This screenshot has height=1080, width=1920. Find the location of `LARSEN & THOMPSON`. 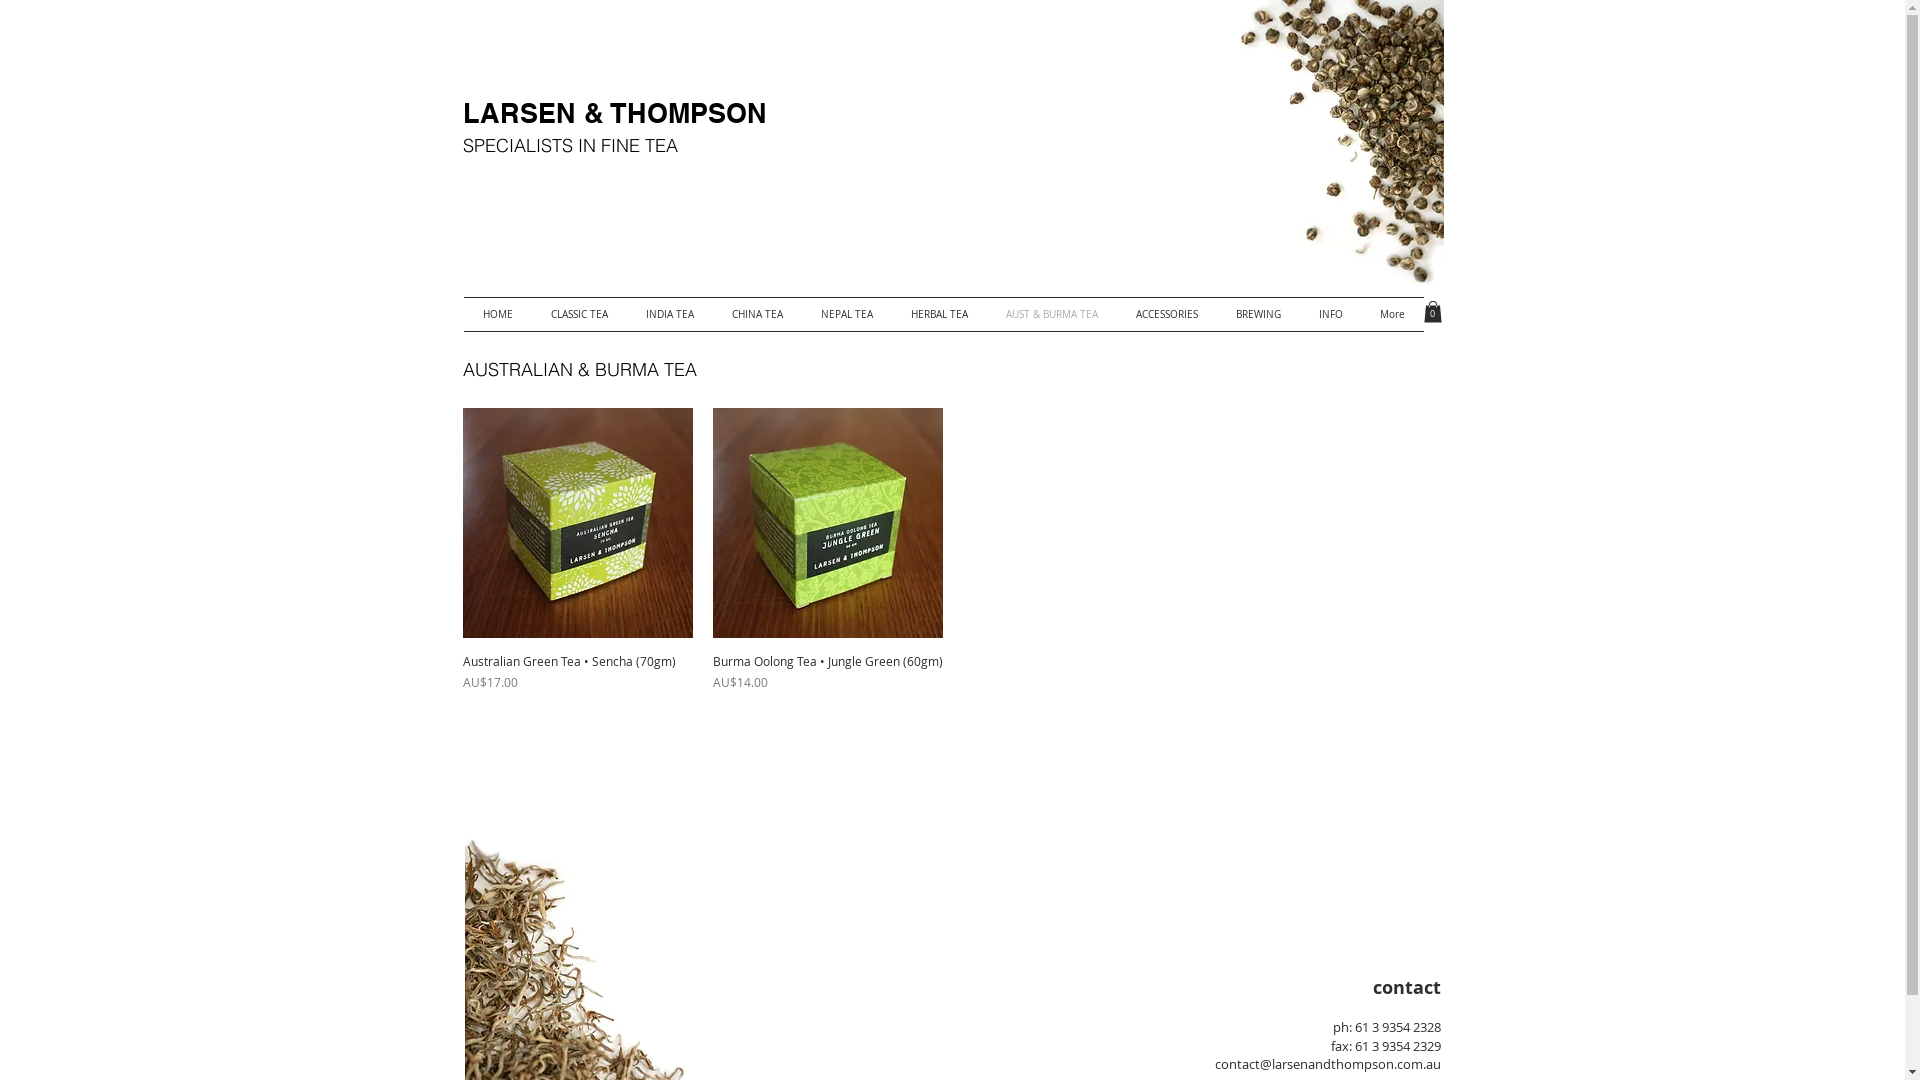

LARSEN & THOMPSON is located at coordinates (614, 113).